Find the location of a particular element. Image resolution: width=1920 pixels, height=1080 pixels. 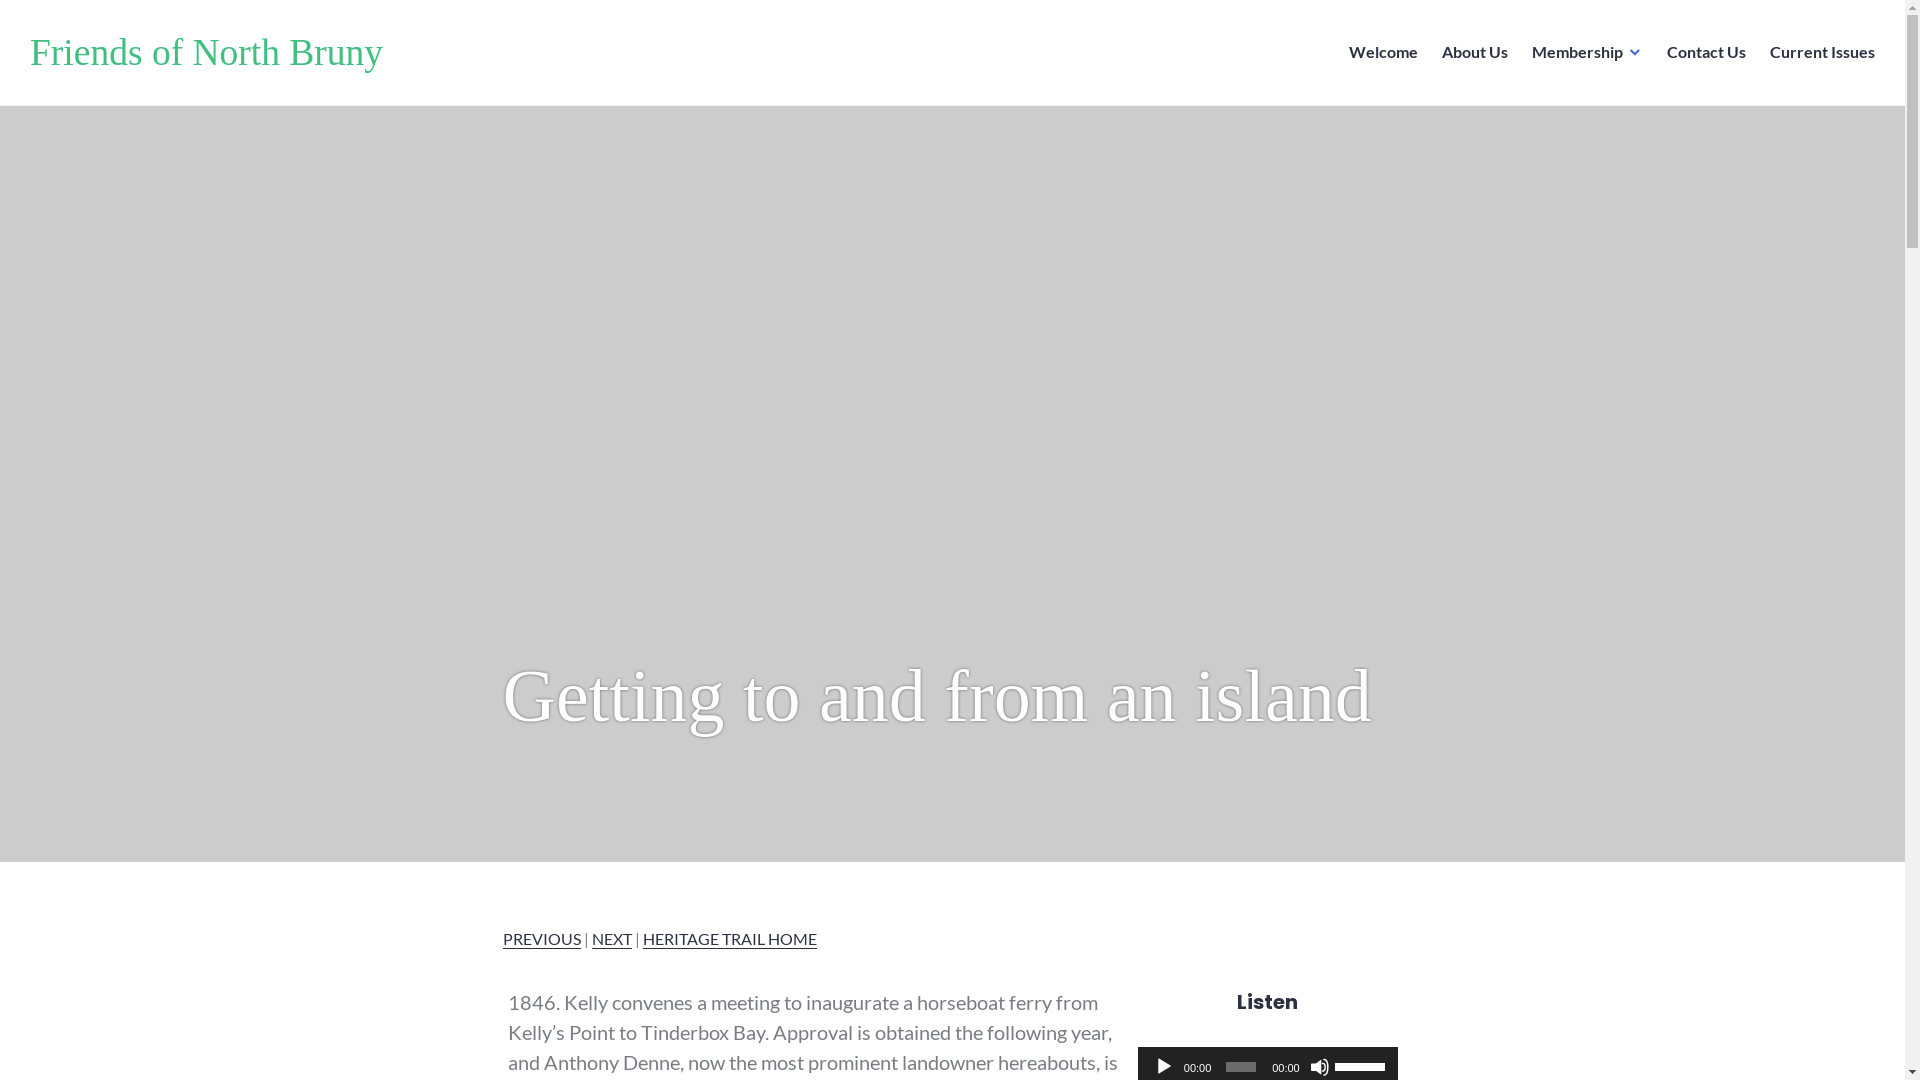

Welcome is located at coordinates (1384, 53).